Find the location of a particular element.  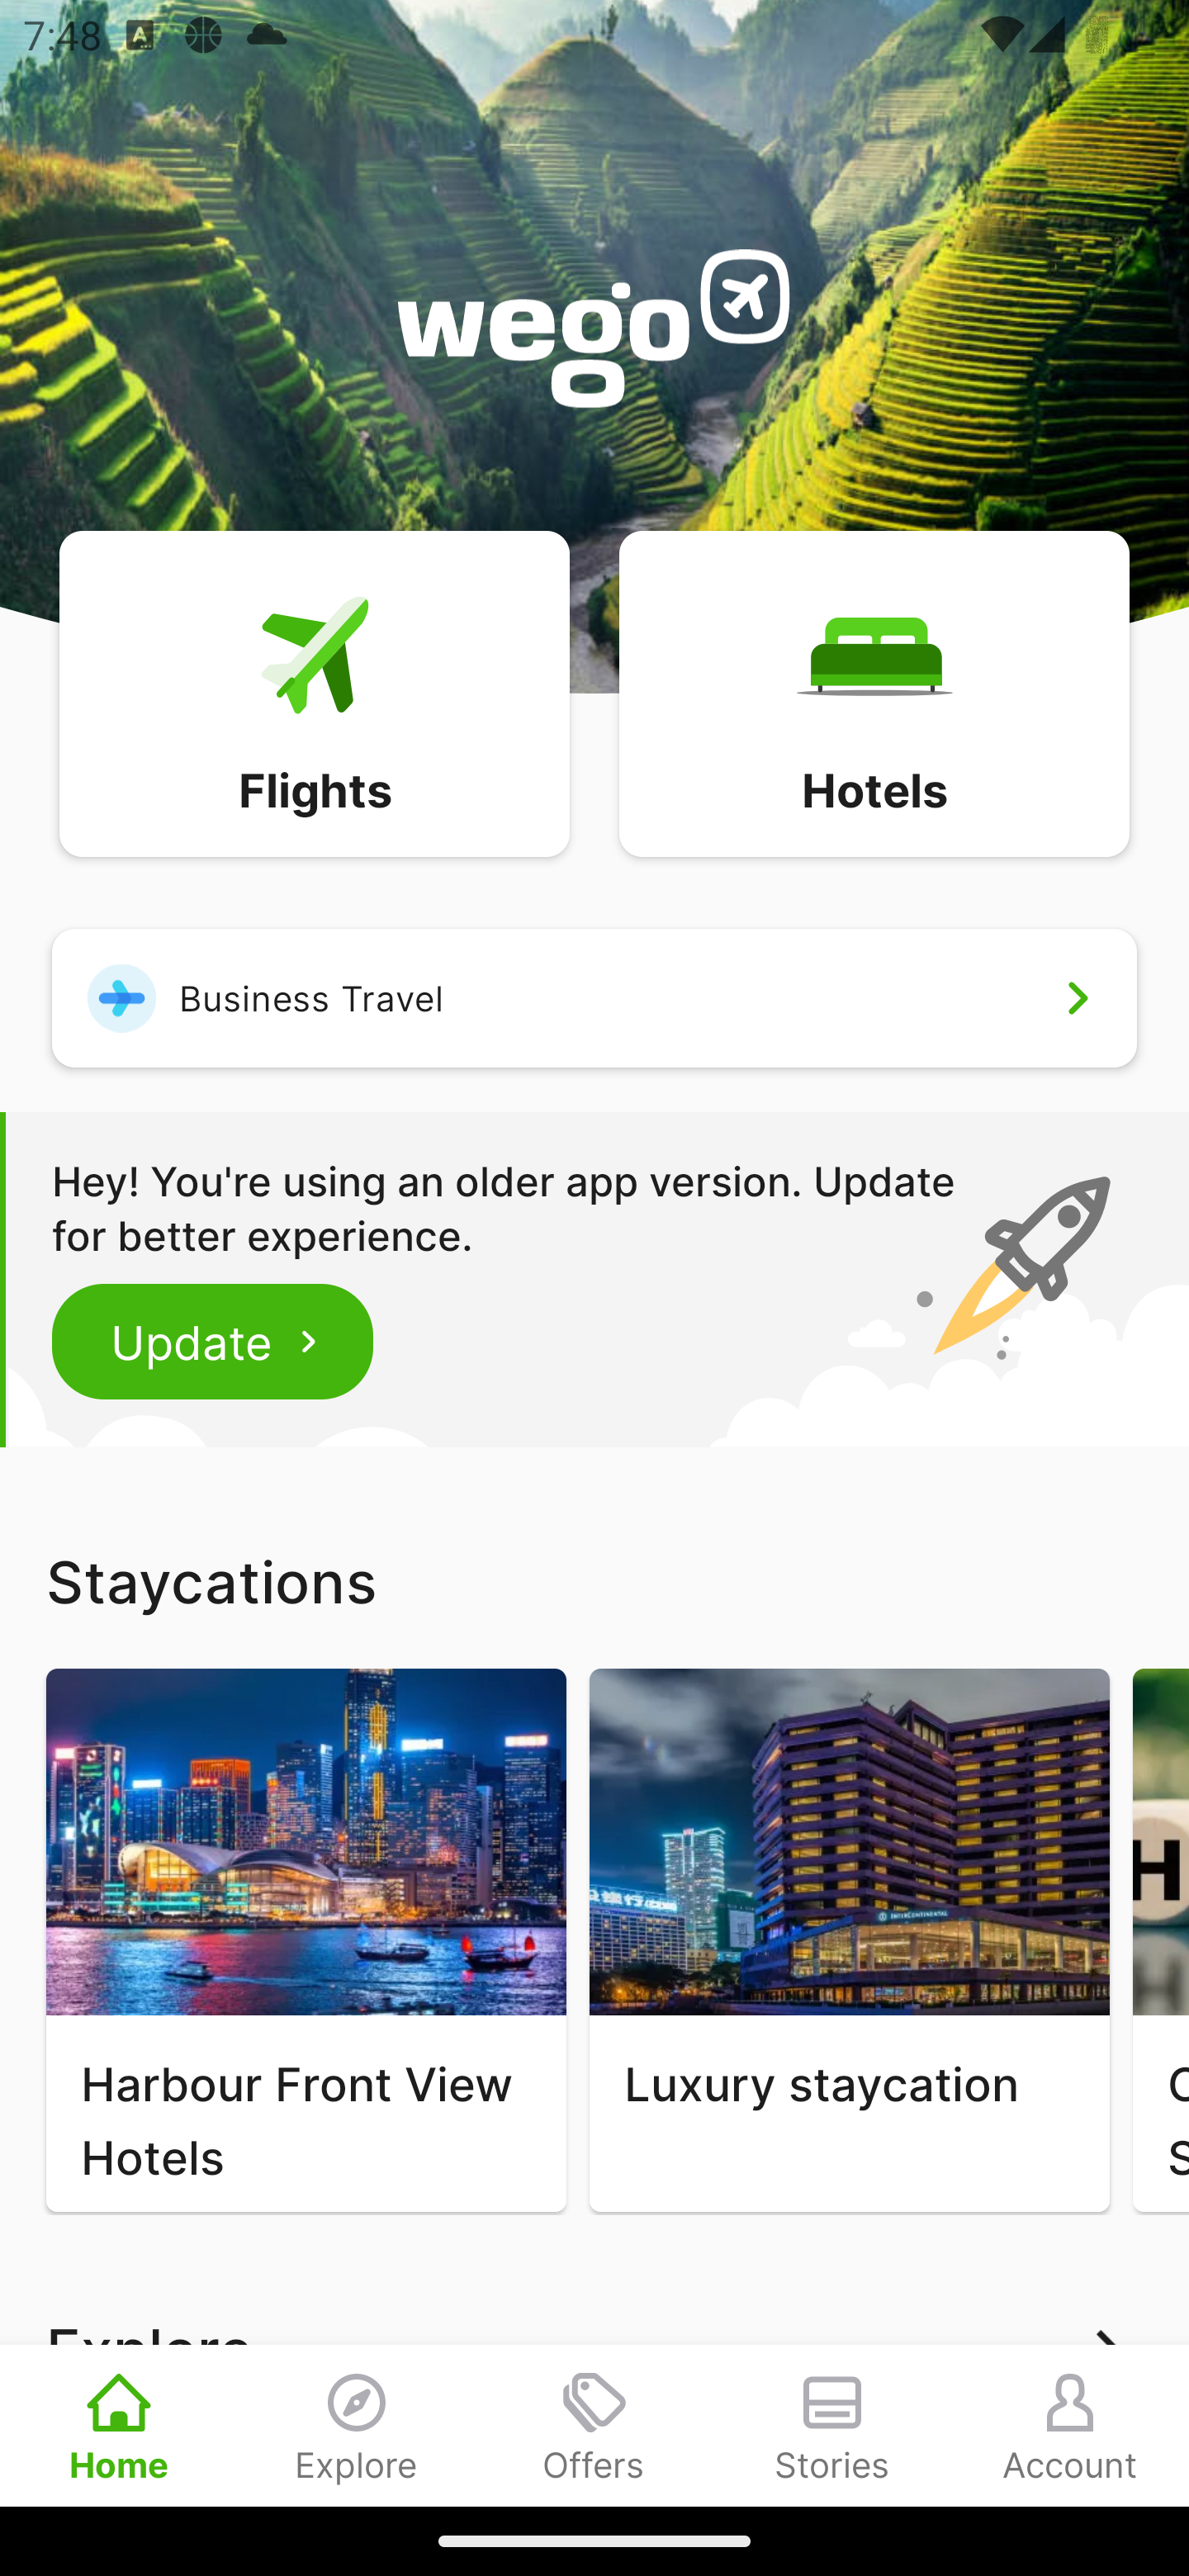

Account is located at coordinates (1070, 2425).